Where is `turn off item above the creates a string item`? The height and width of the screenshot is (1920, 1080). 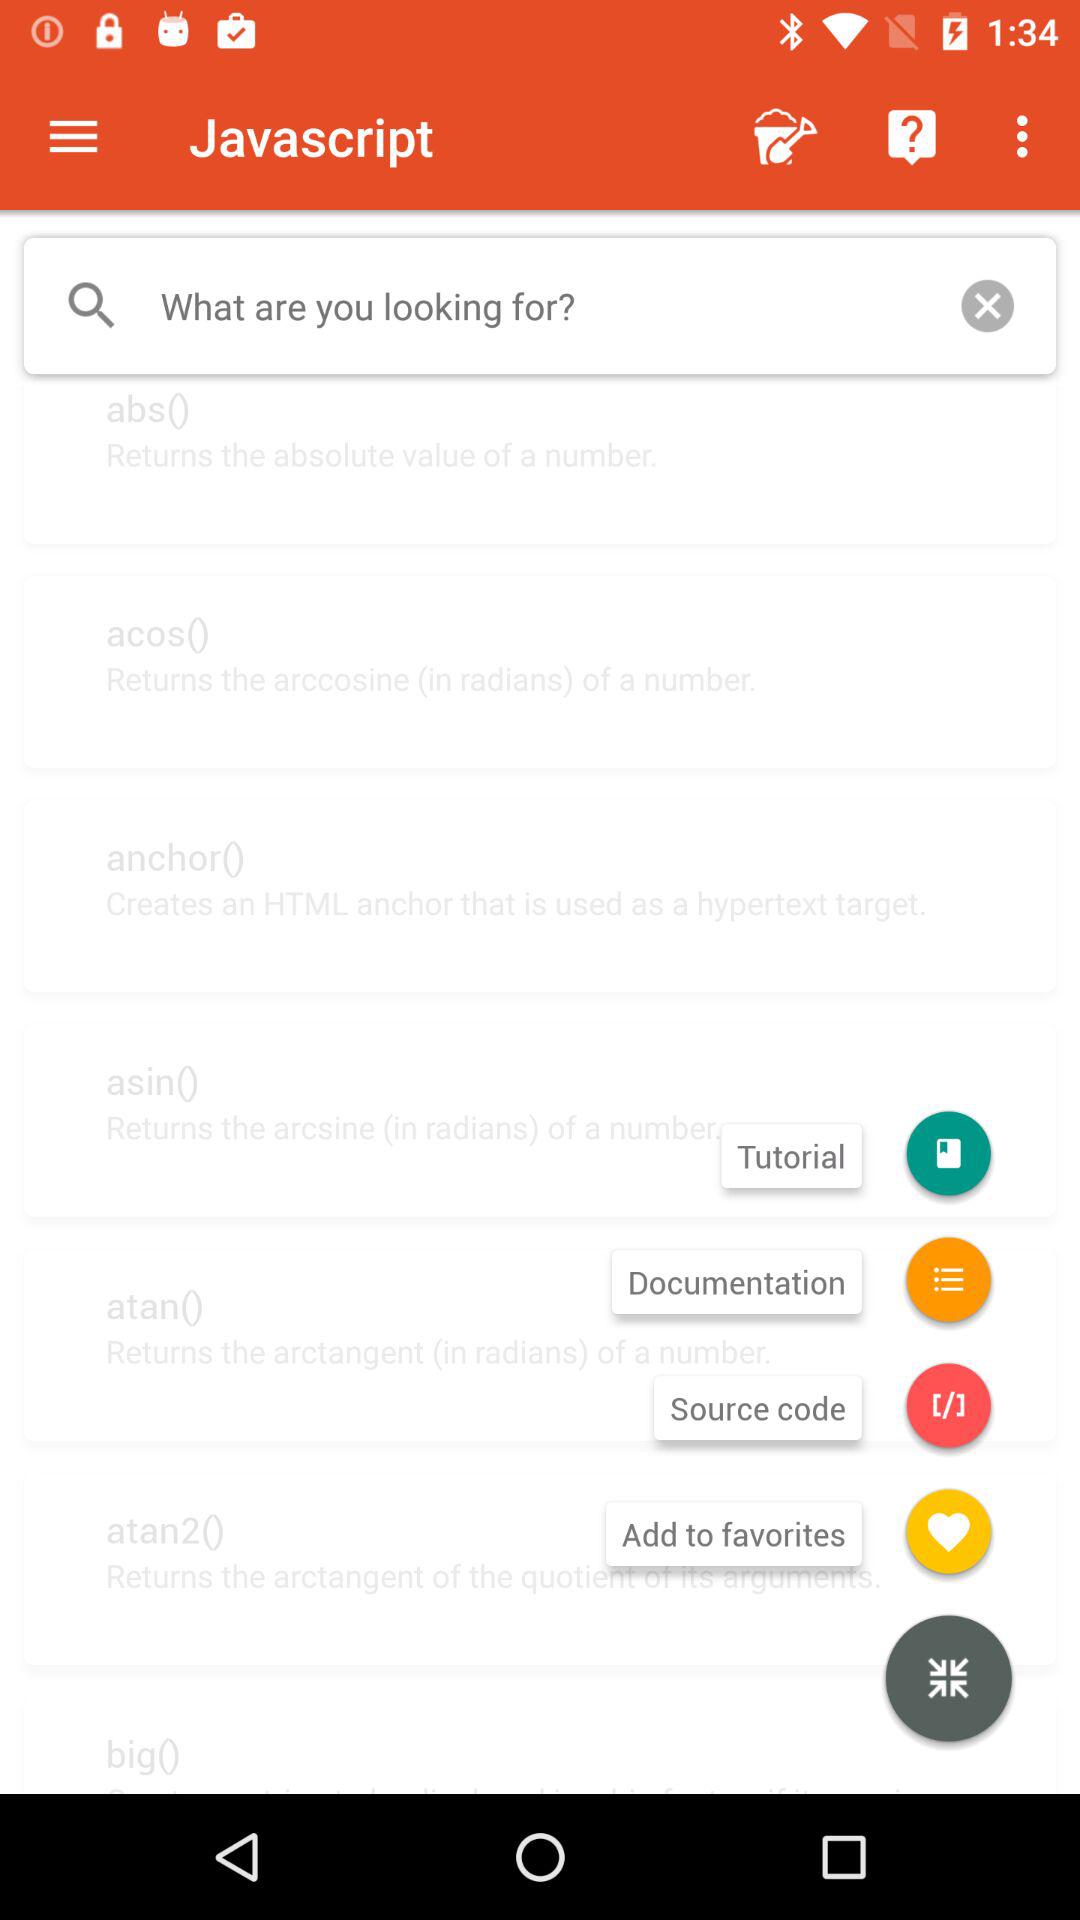 turn off item above the creates a string item is located at coordinates (948, 1681).